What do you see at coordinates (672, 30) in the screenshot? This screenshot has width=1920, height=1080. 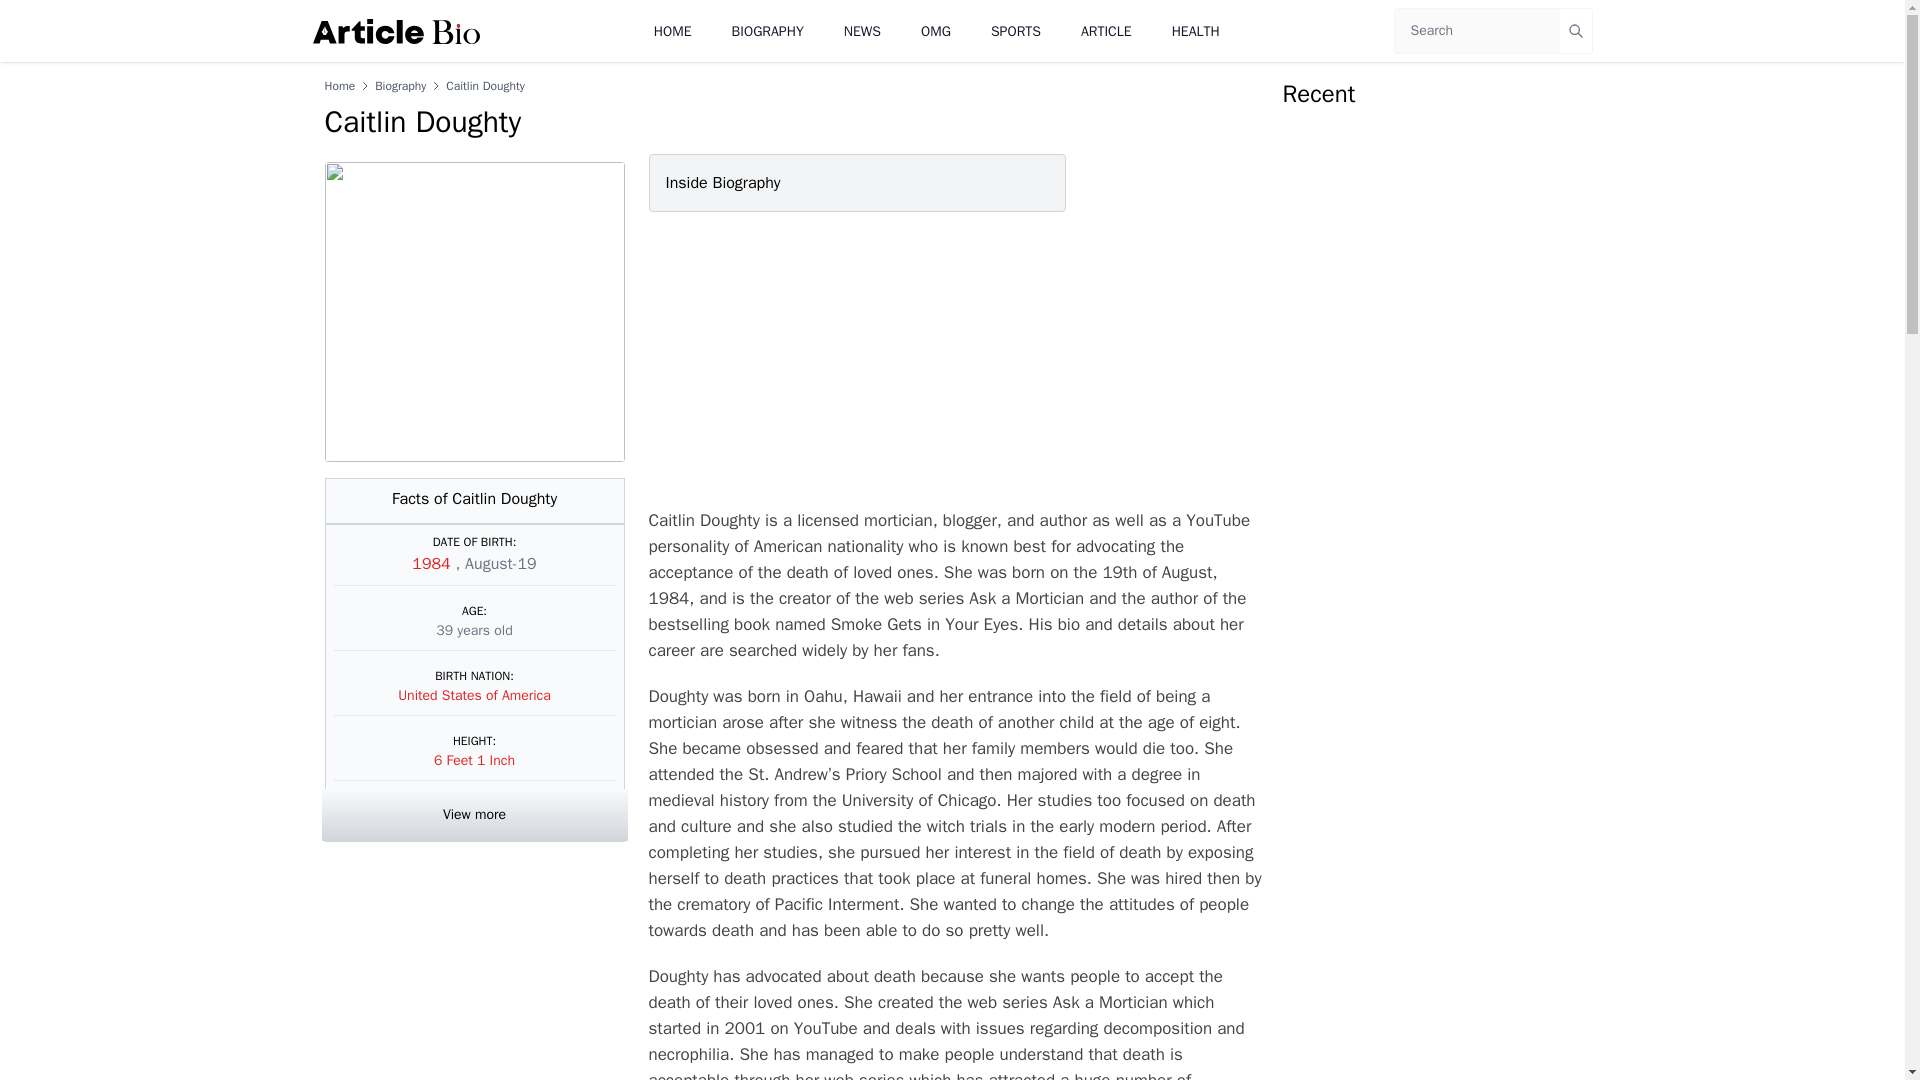 I see `HOME` at bounding box center [672, 30].